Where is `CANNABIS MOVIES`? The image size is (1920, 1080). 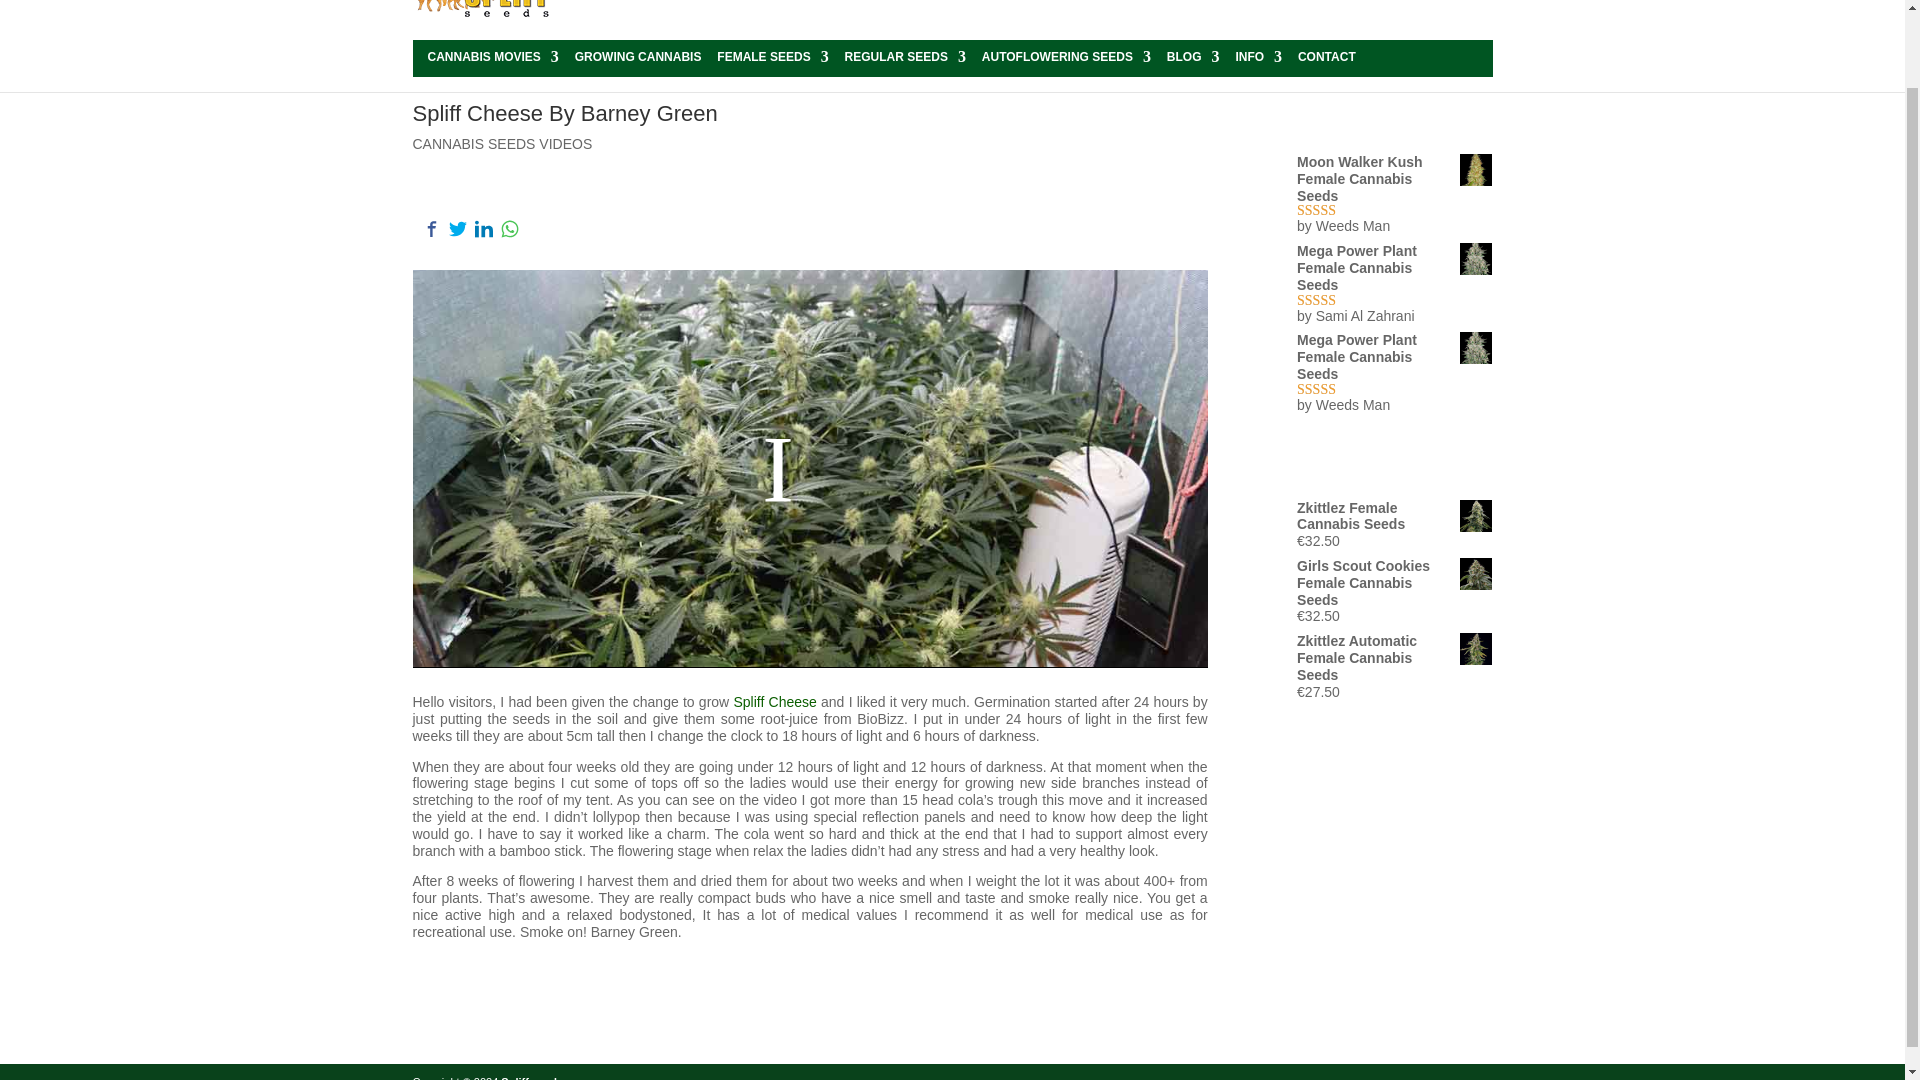
CANNABIS MOVIES is located at coordinates (493, 59).